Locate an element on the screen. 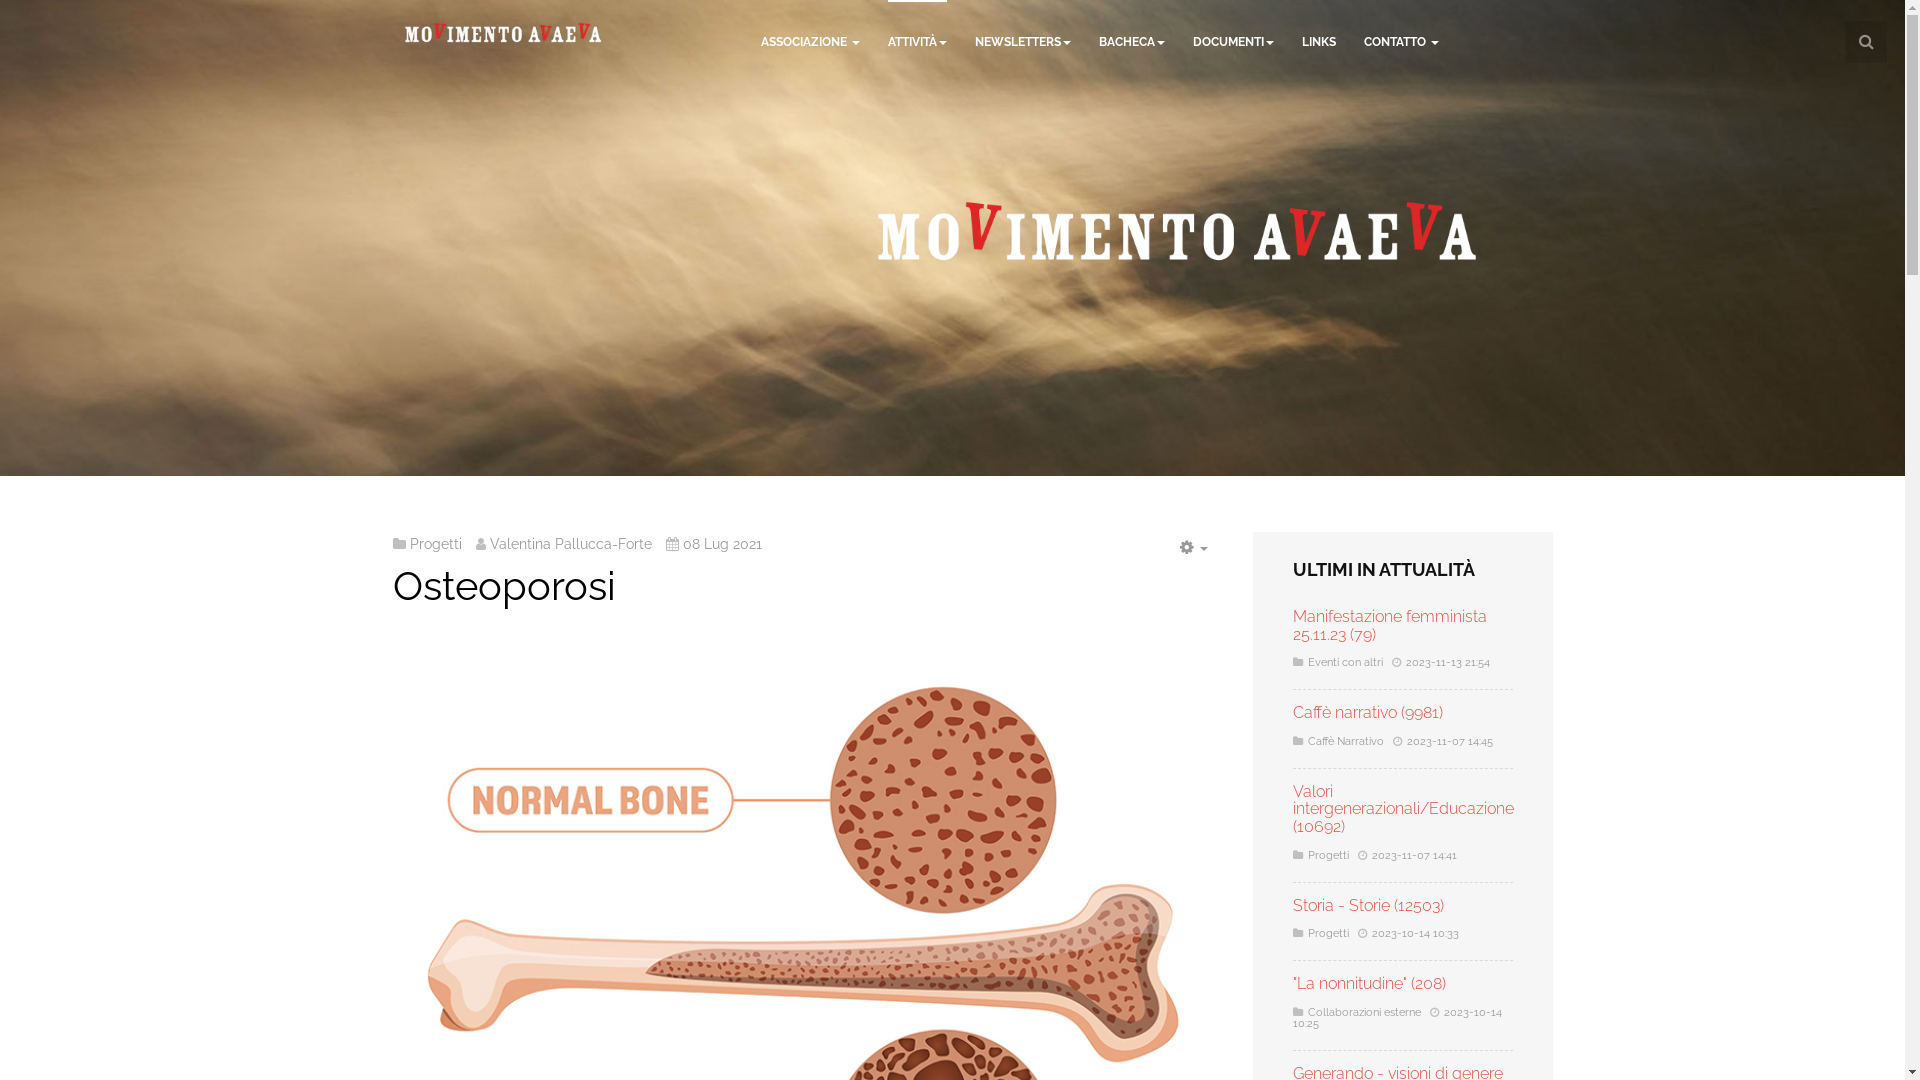 The height and width of the screenshot is (1080, 1920). Osteoporosi is located at coordinates (504, 586).